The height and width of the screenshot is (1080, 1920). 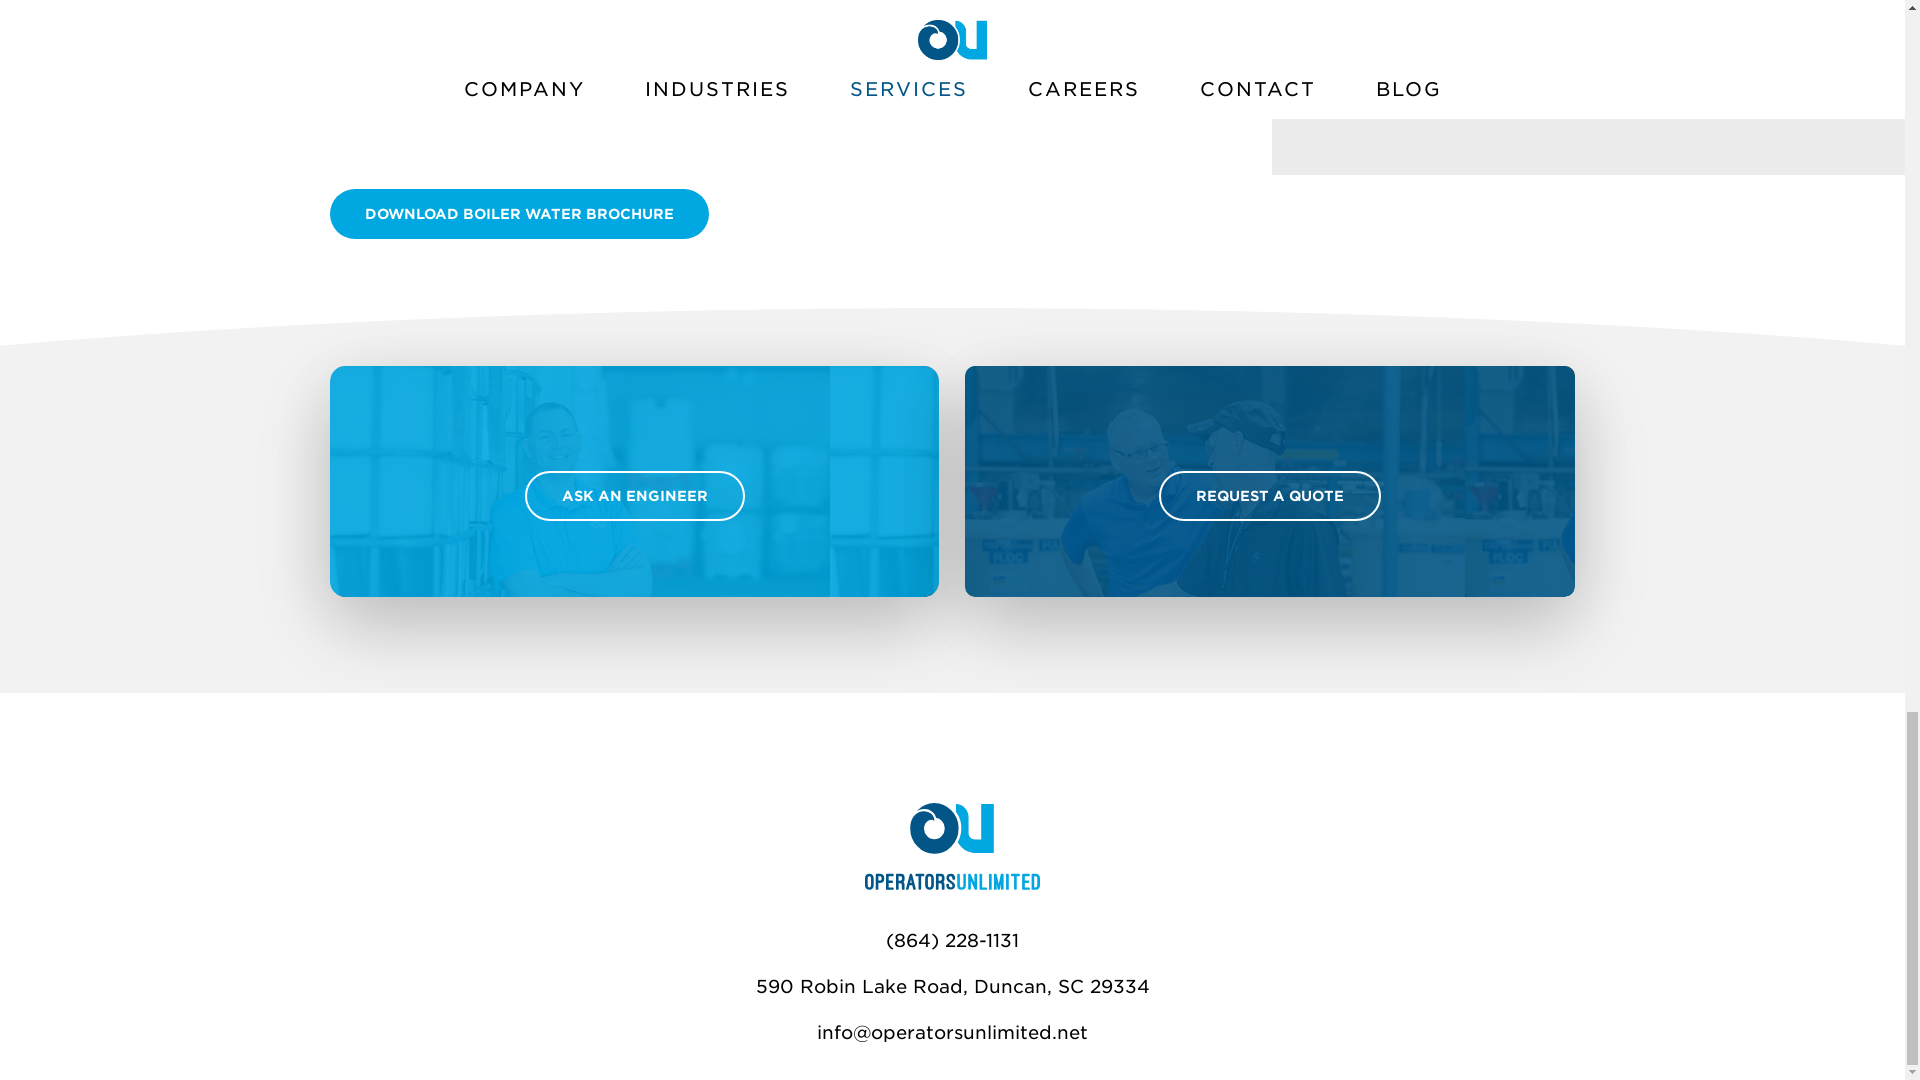 I want to click on ASK AN ENGINEER, so click(x=634, y=495).